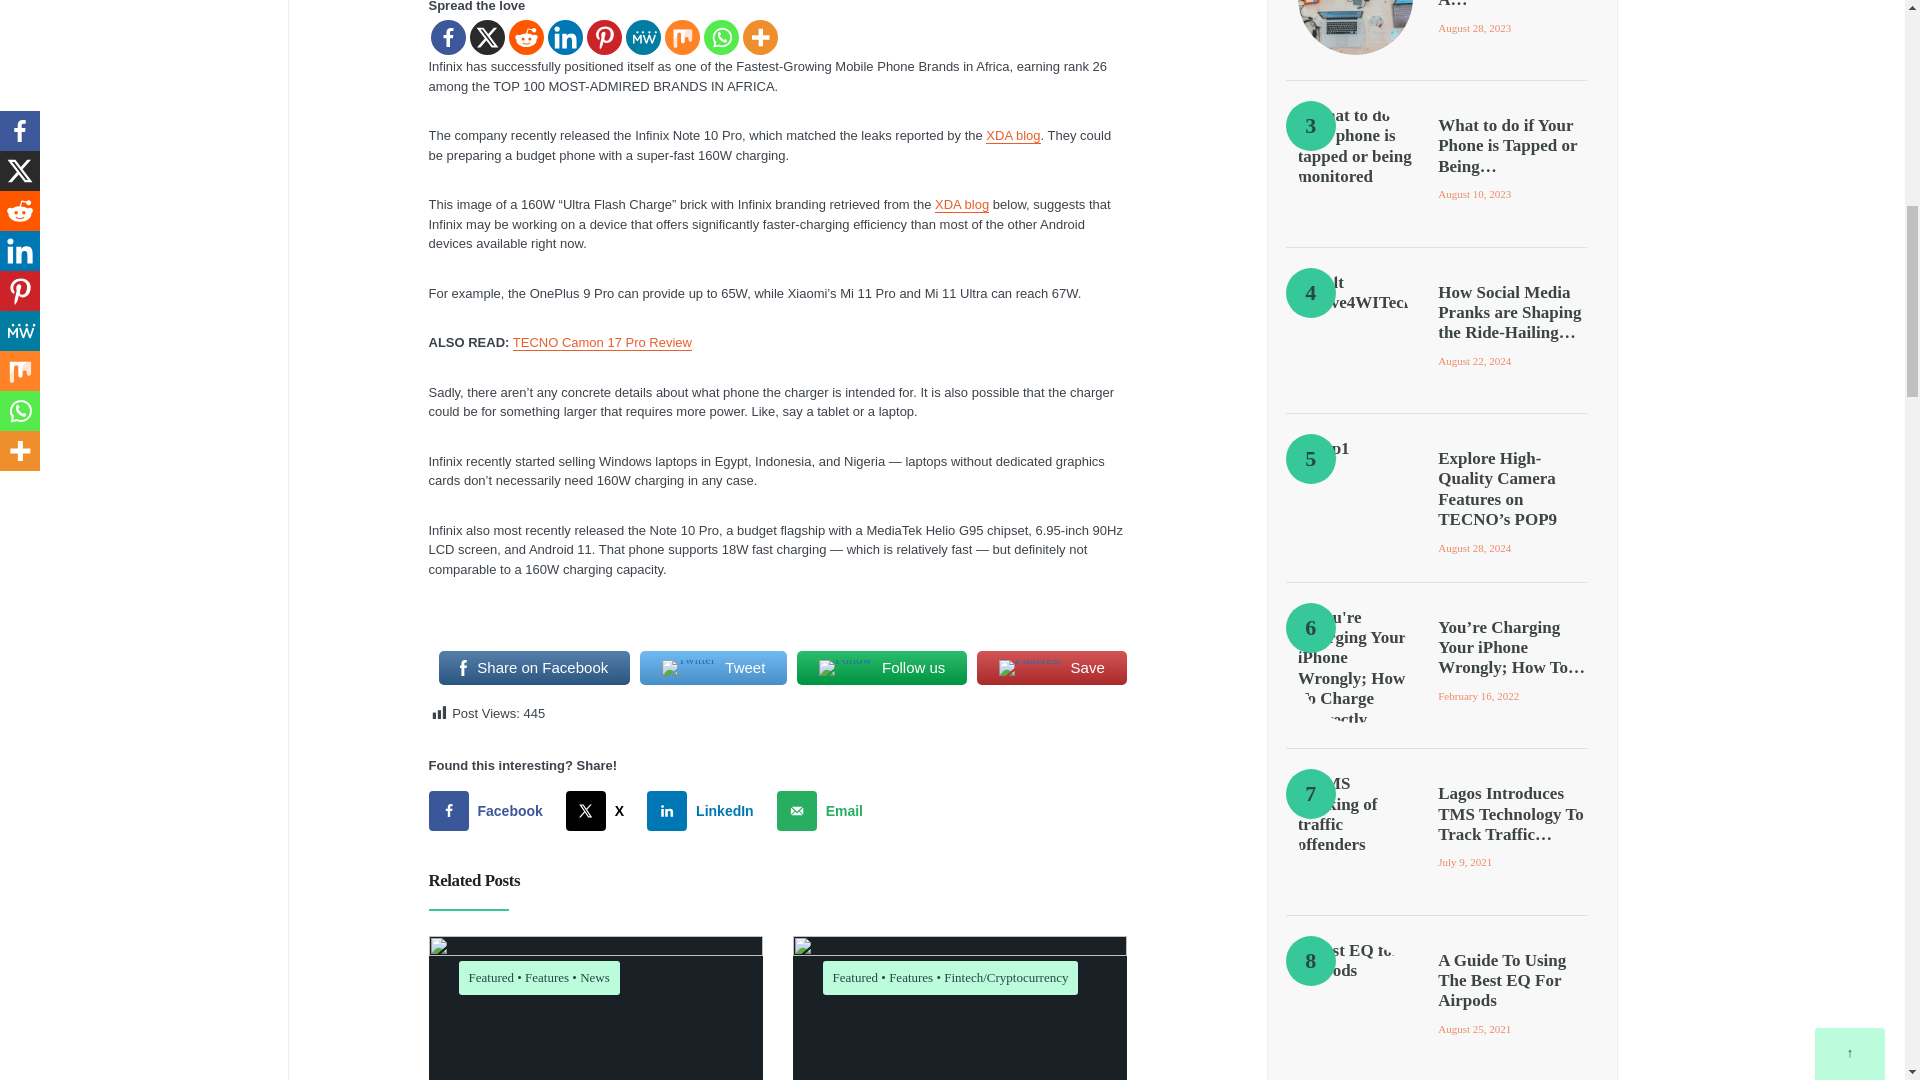 Image resolution: width=1920 pixels, height=1080 pixels. What do you see at coordinates (565, 38) in the screenshot?
I see `Linkedin` at bounding box center [565, 38].